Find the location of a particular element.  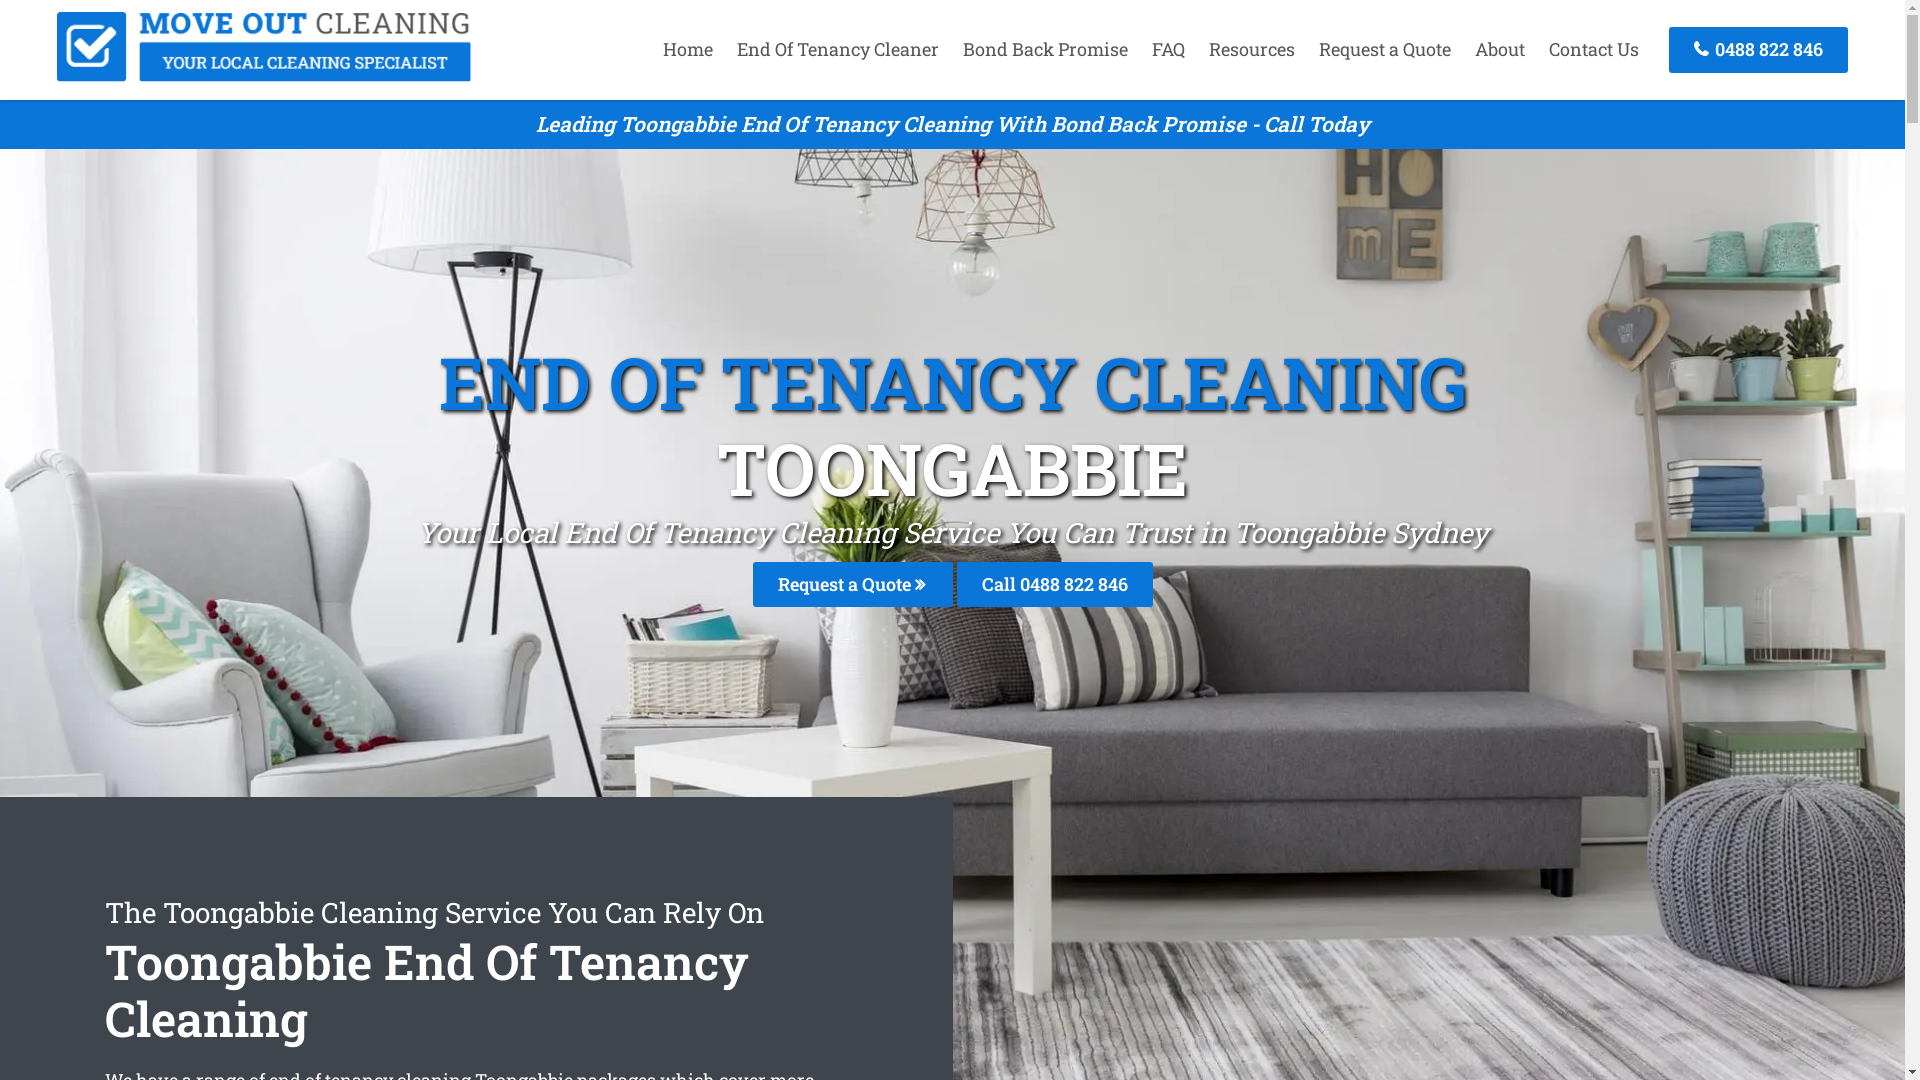

Request a Quote is located at coordinates (852, 584).